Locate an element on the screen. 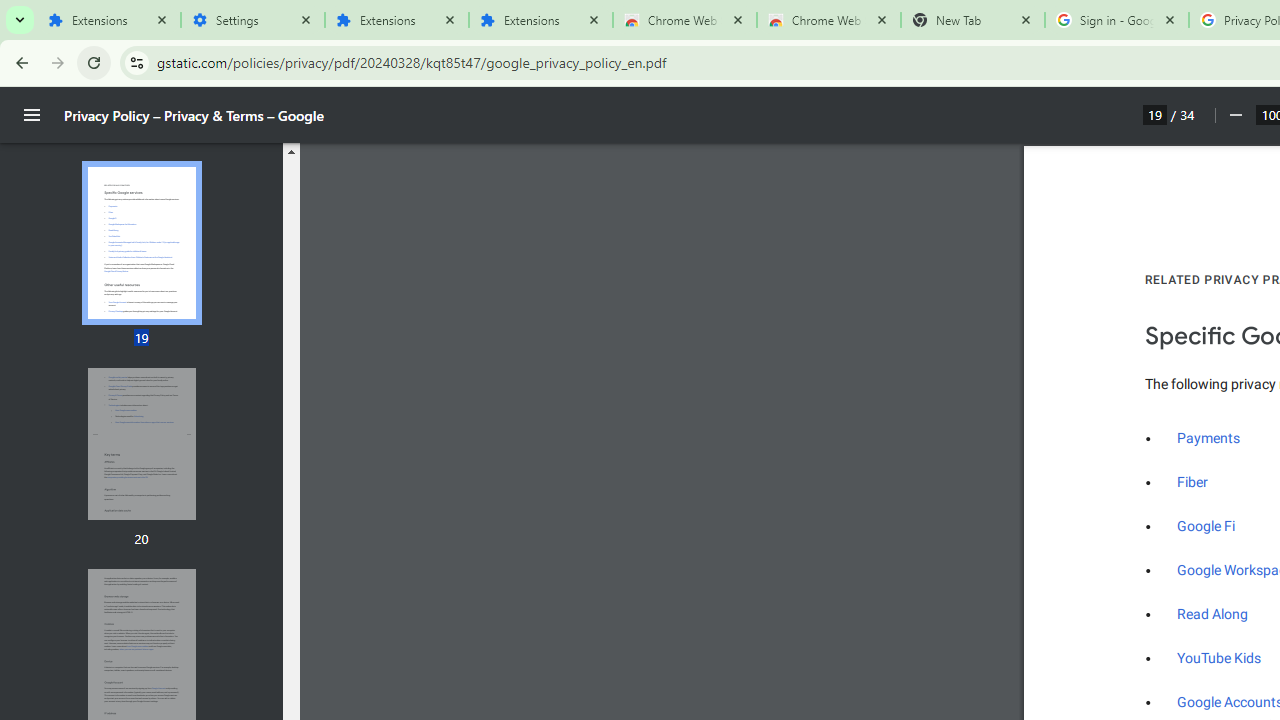  Menu is located at coordinates (1116, 20).